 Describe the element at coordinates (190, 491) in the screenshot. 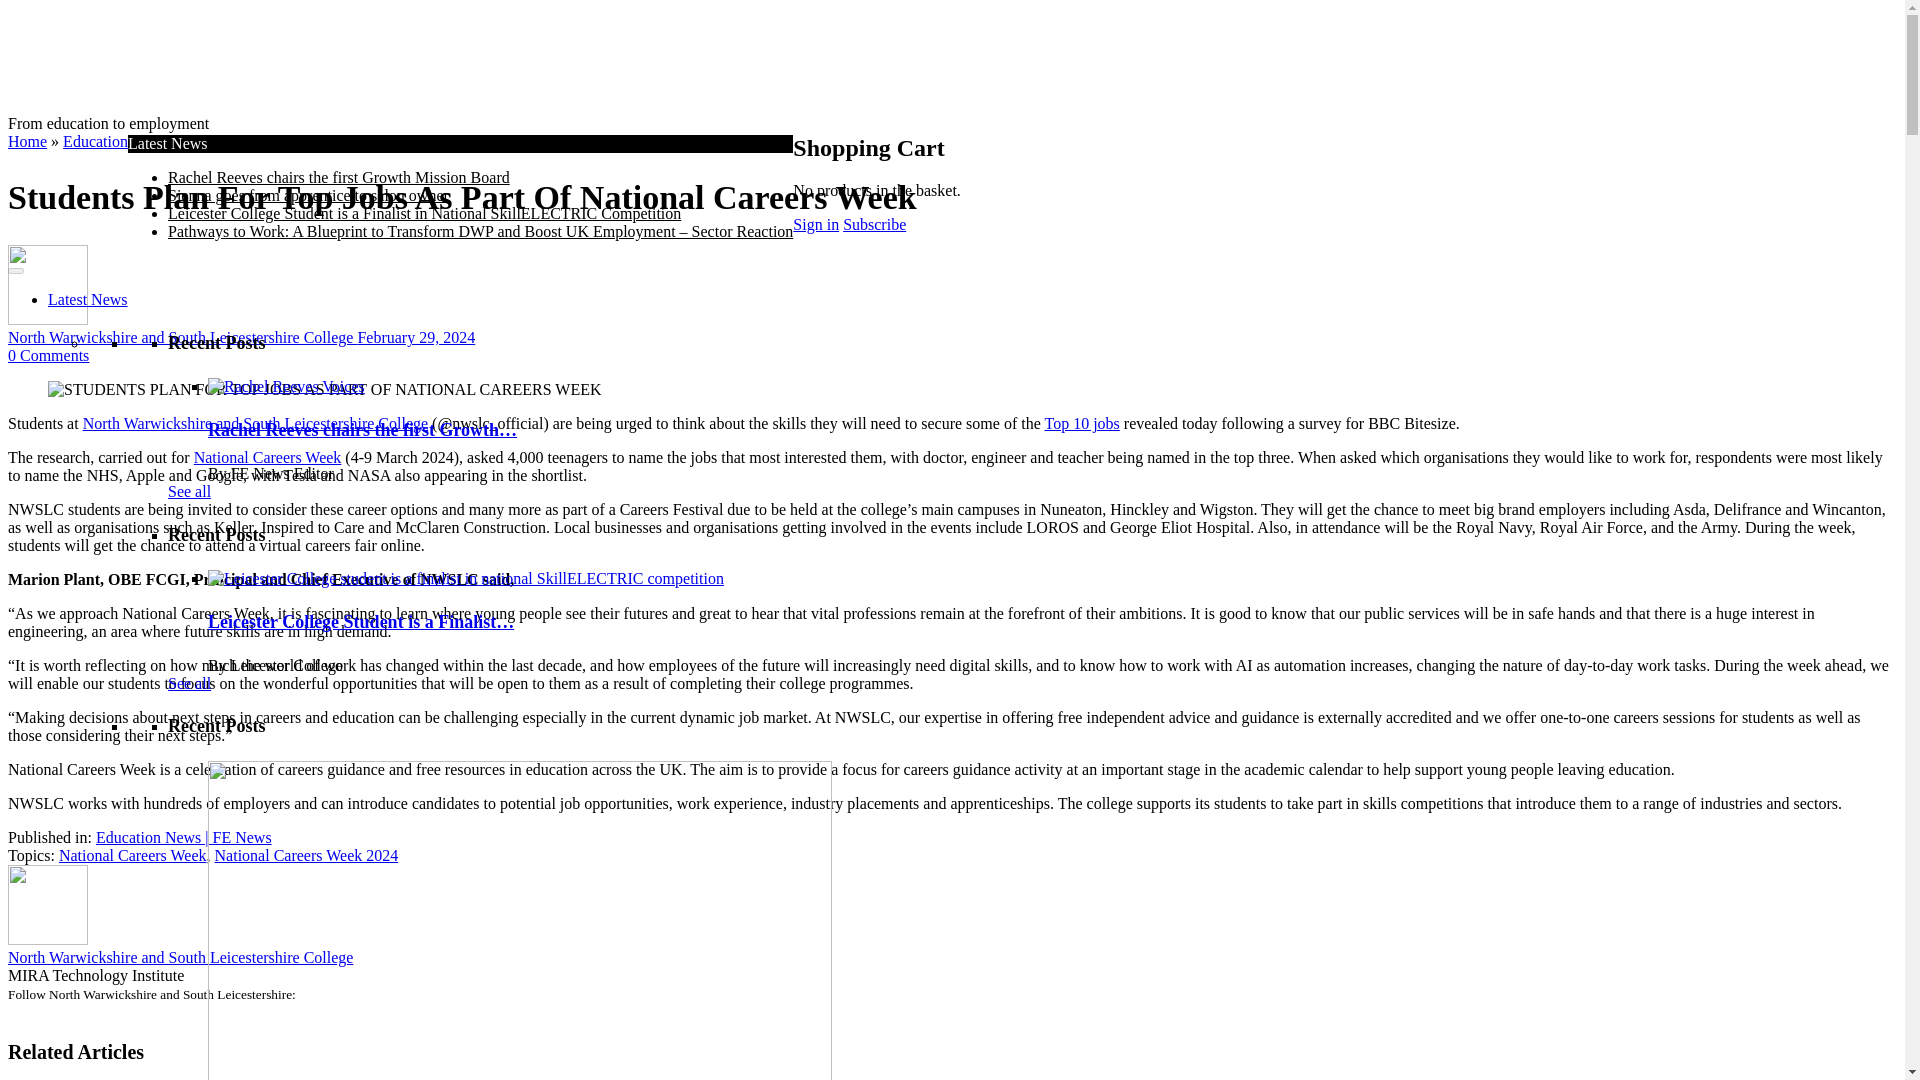

I see `See all` at that location.